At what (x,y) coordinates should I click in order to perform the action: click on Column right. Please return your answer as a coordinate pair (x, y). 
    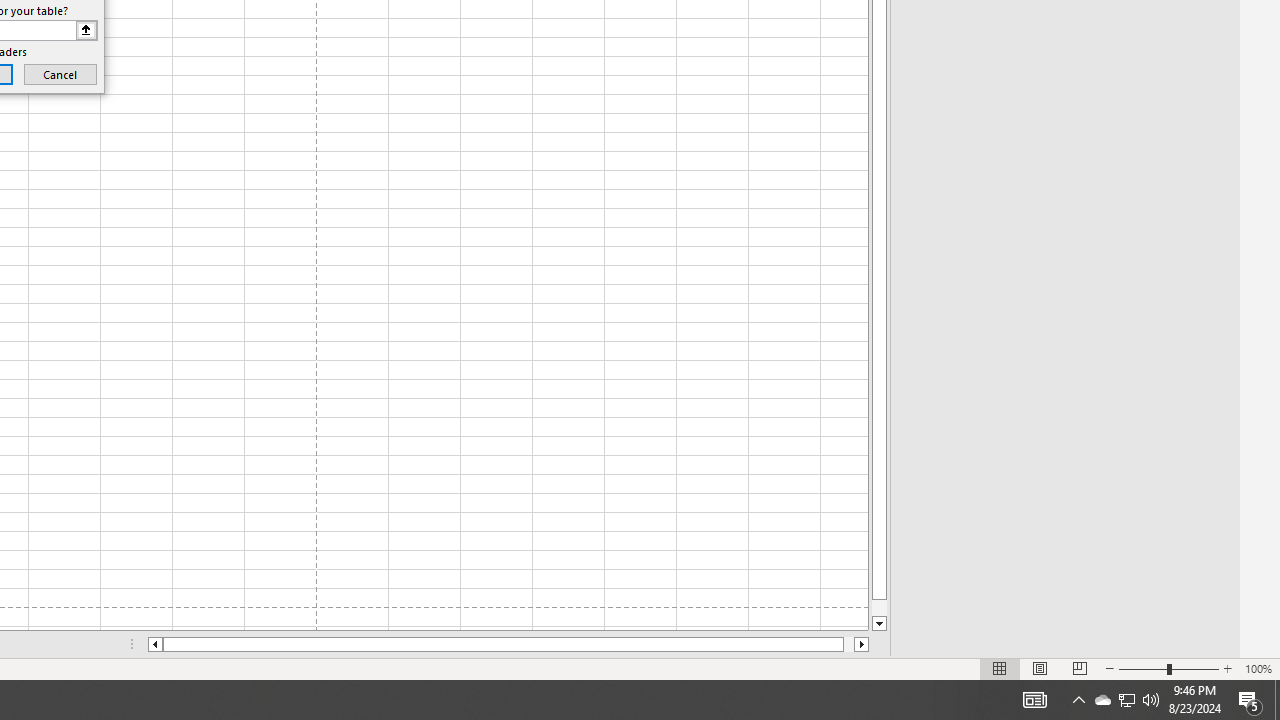
    Looking at the image, I should click on (862, 644).